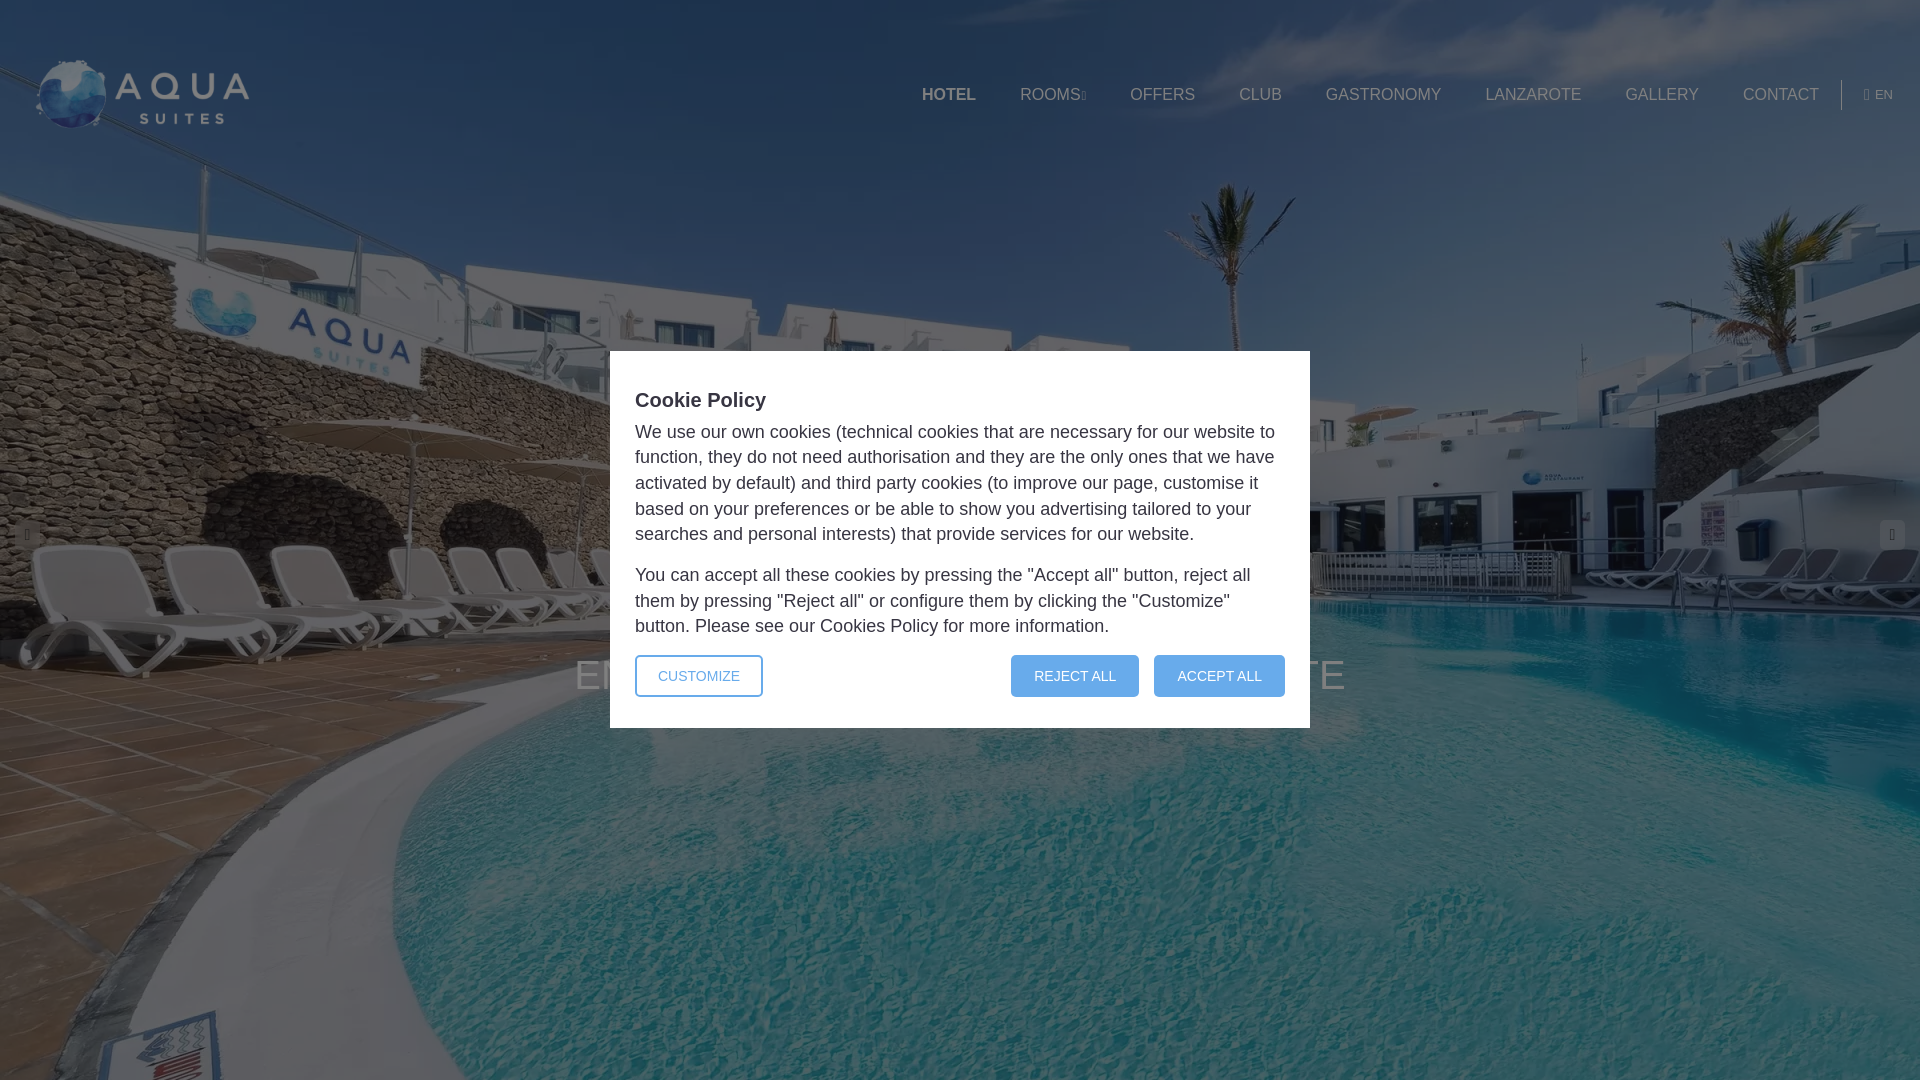 This screenshot has width=1920, height=1080. Describe the element at coordinates (1878, 94) in the screenshot. I see `EN` at that location.